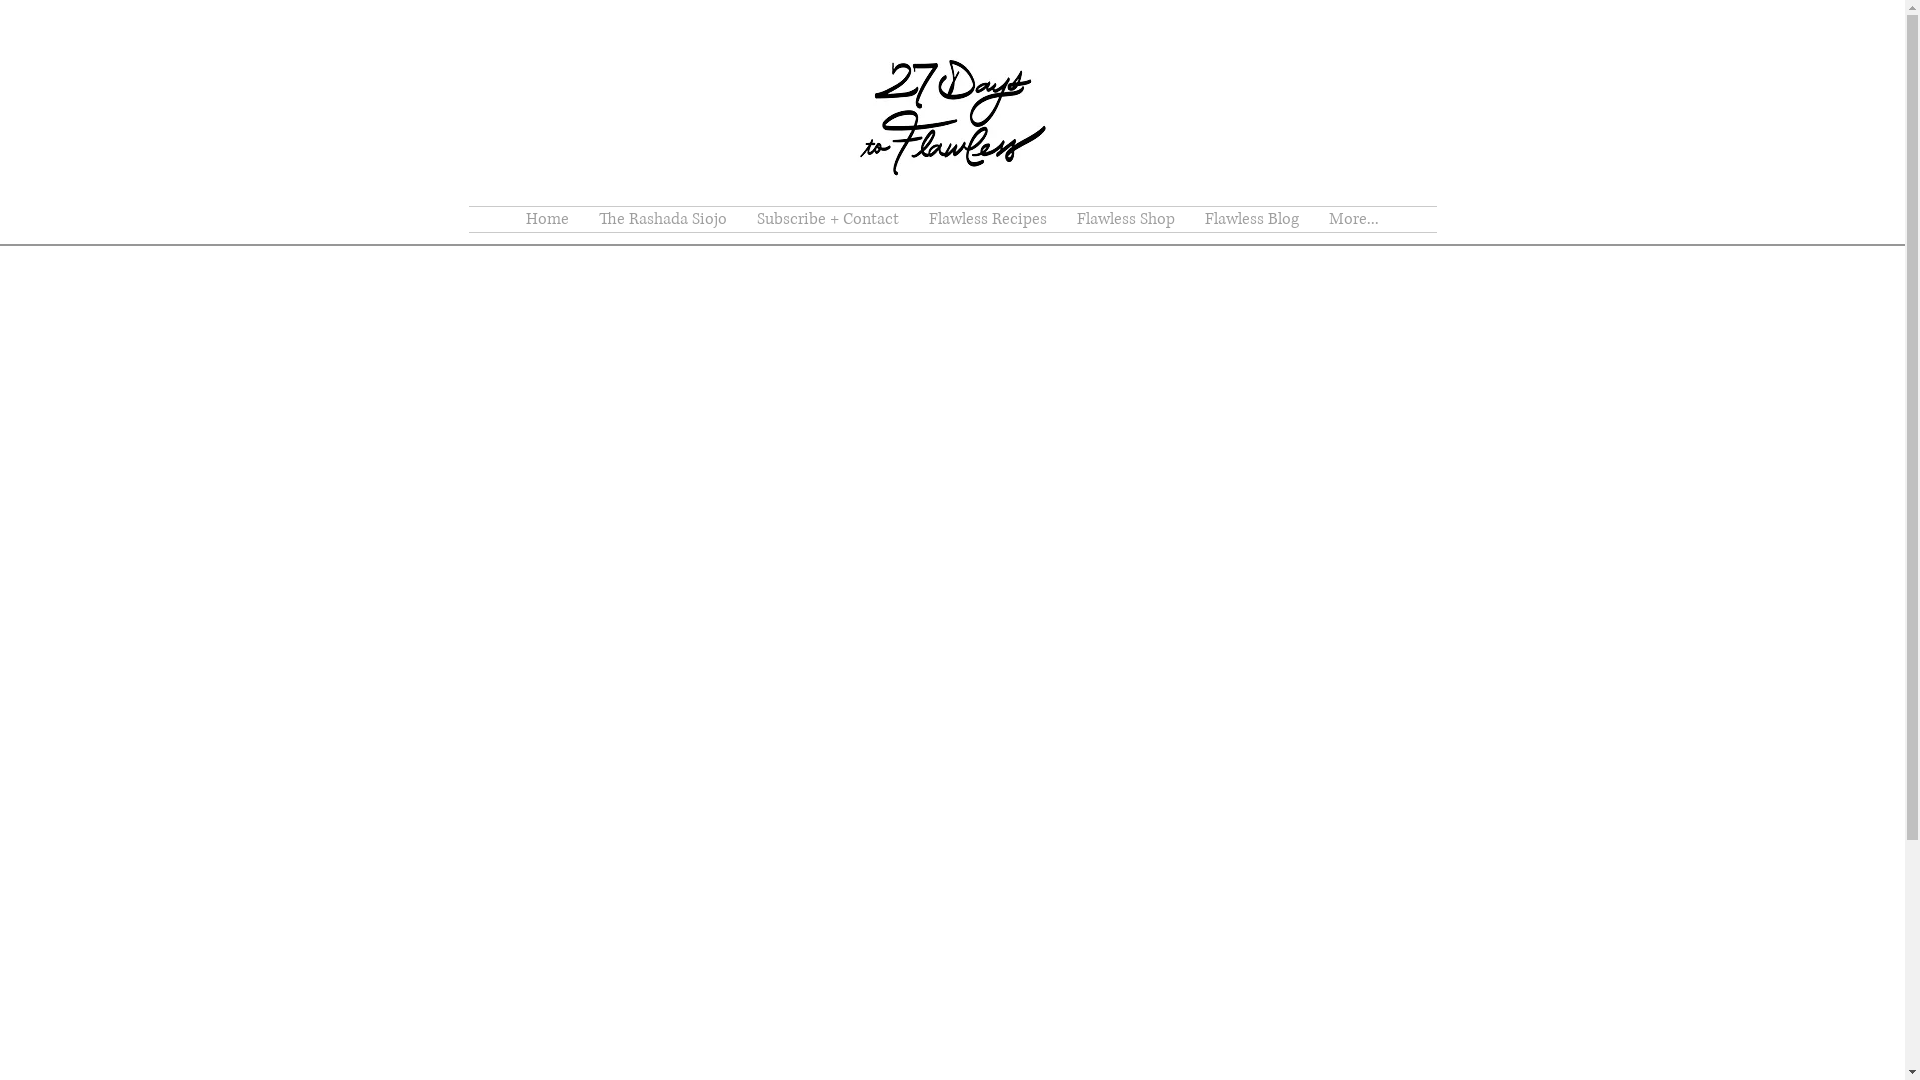 The width and height of the screenshot is (1920, 1080). I want to click on Flawless Blog, so click(1252, 220).